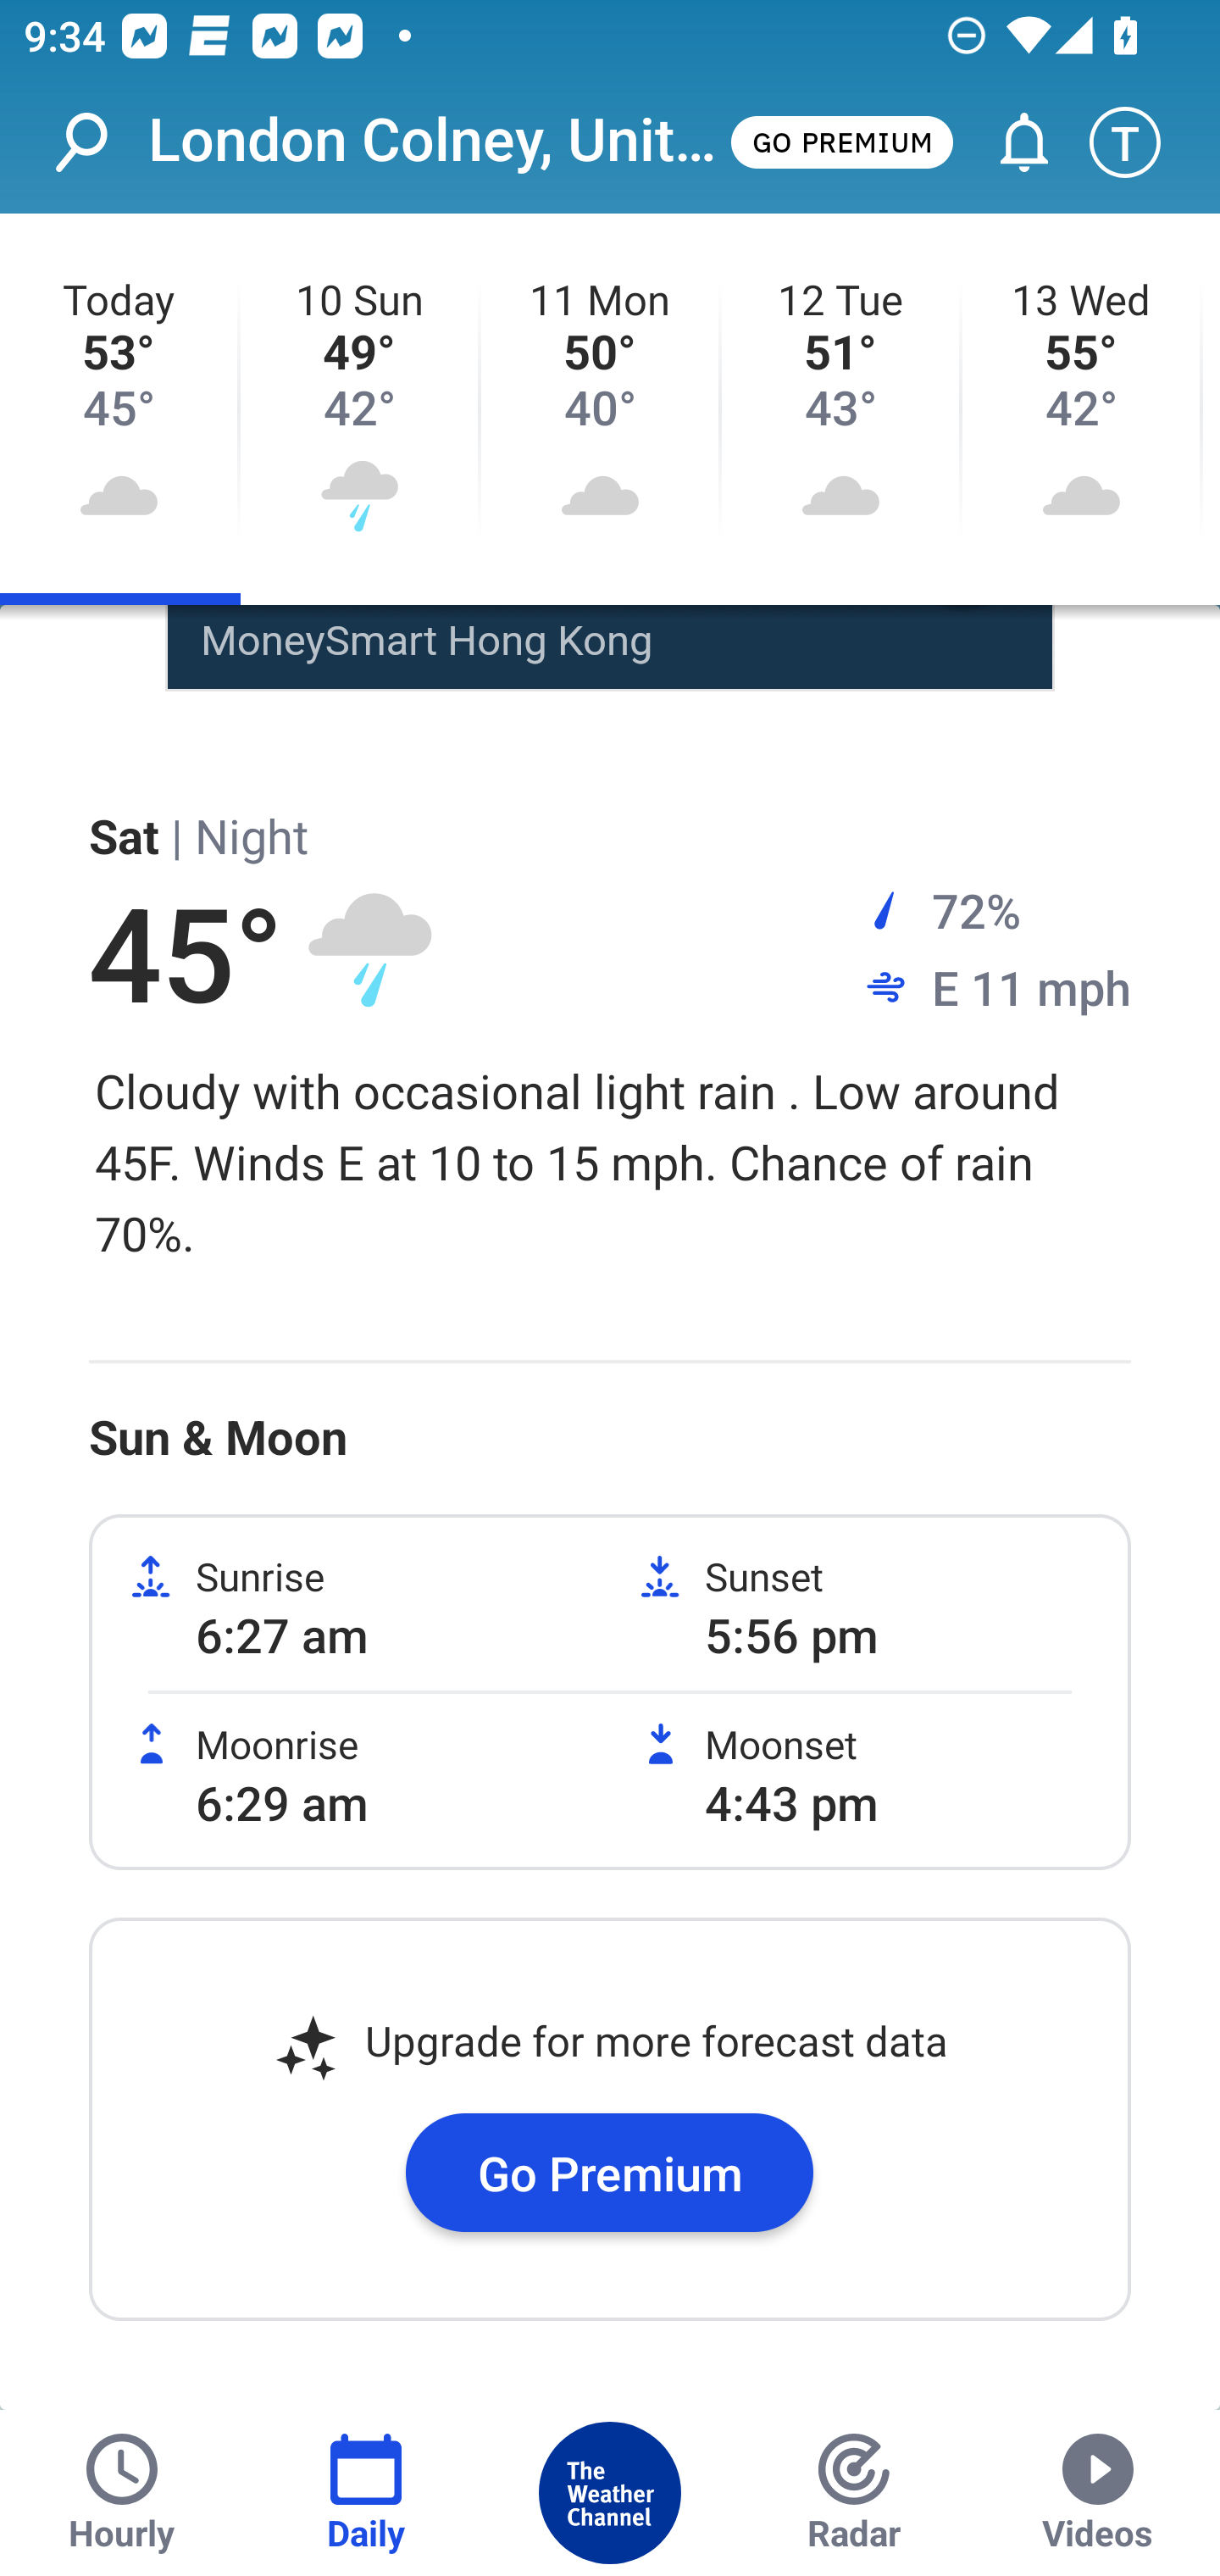 The image size is (1220, 2576). What do you see at coordinates (841, 141) in the screenshot?
I see `GO PREMIUM` at bounding box center [841, 141].